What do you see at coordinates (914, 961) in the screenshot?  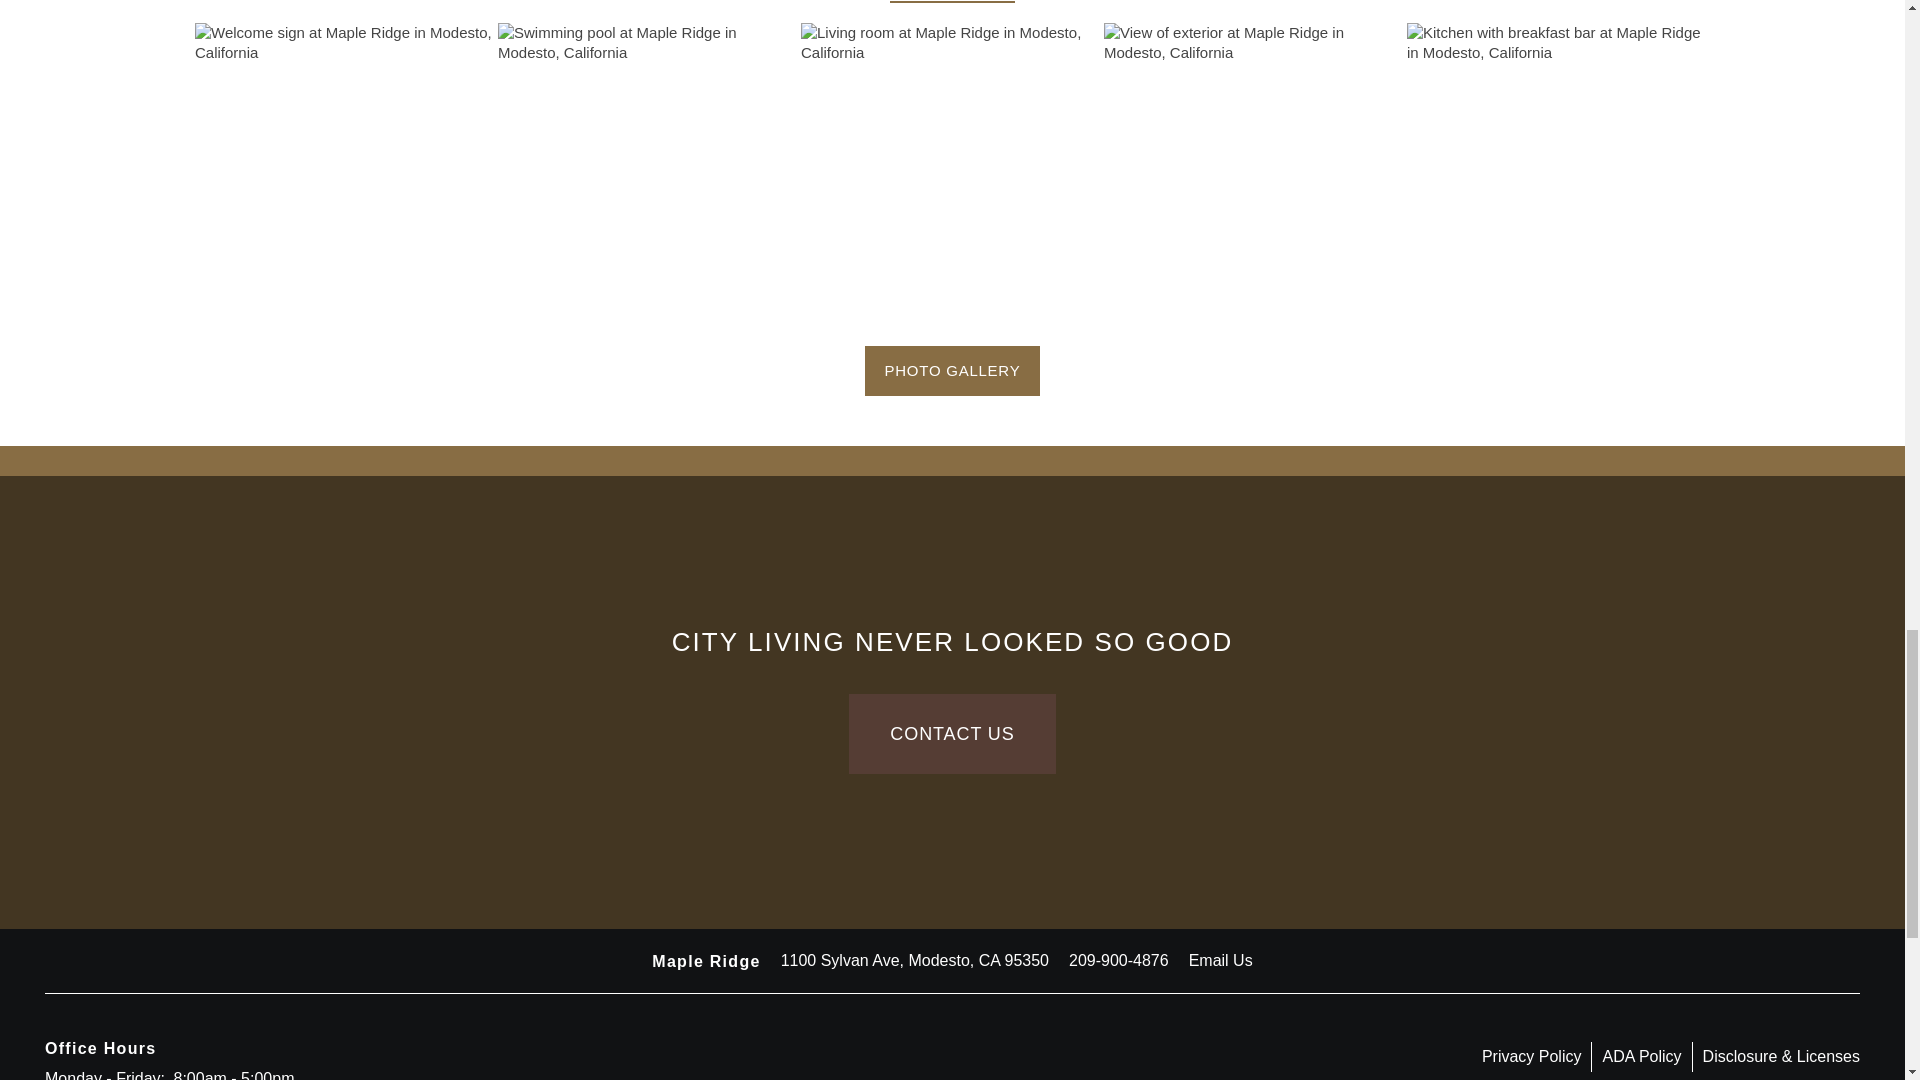 I see `1100 Sylvan Ave, Modesto, CA 95350` at bounding box center [914, 961].